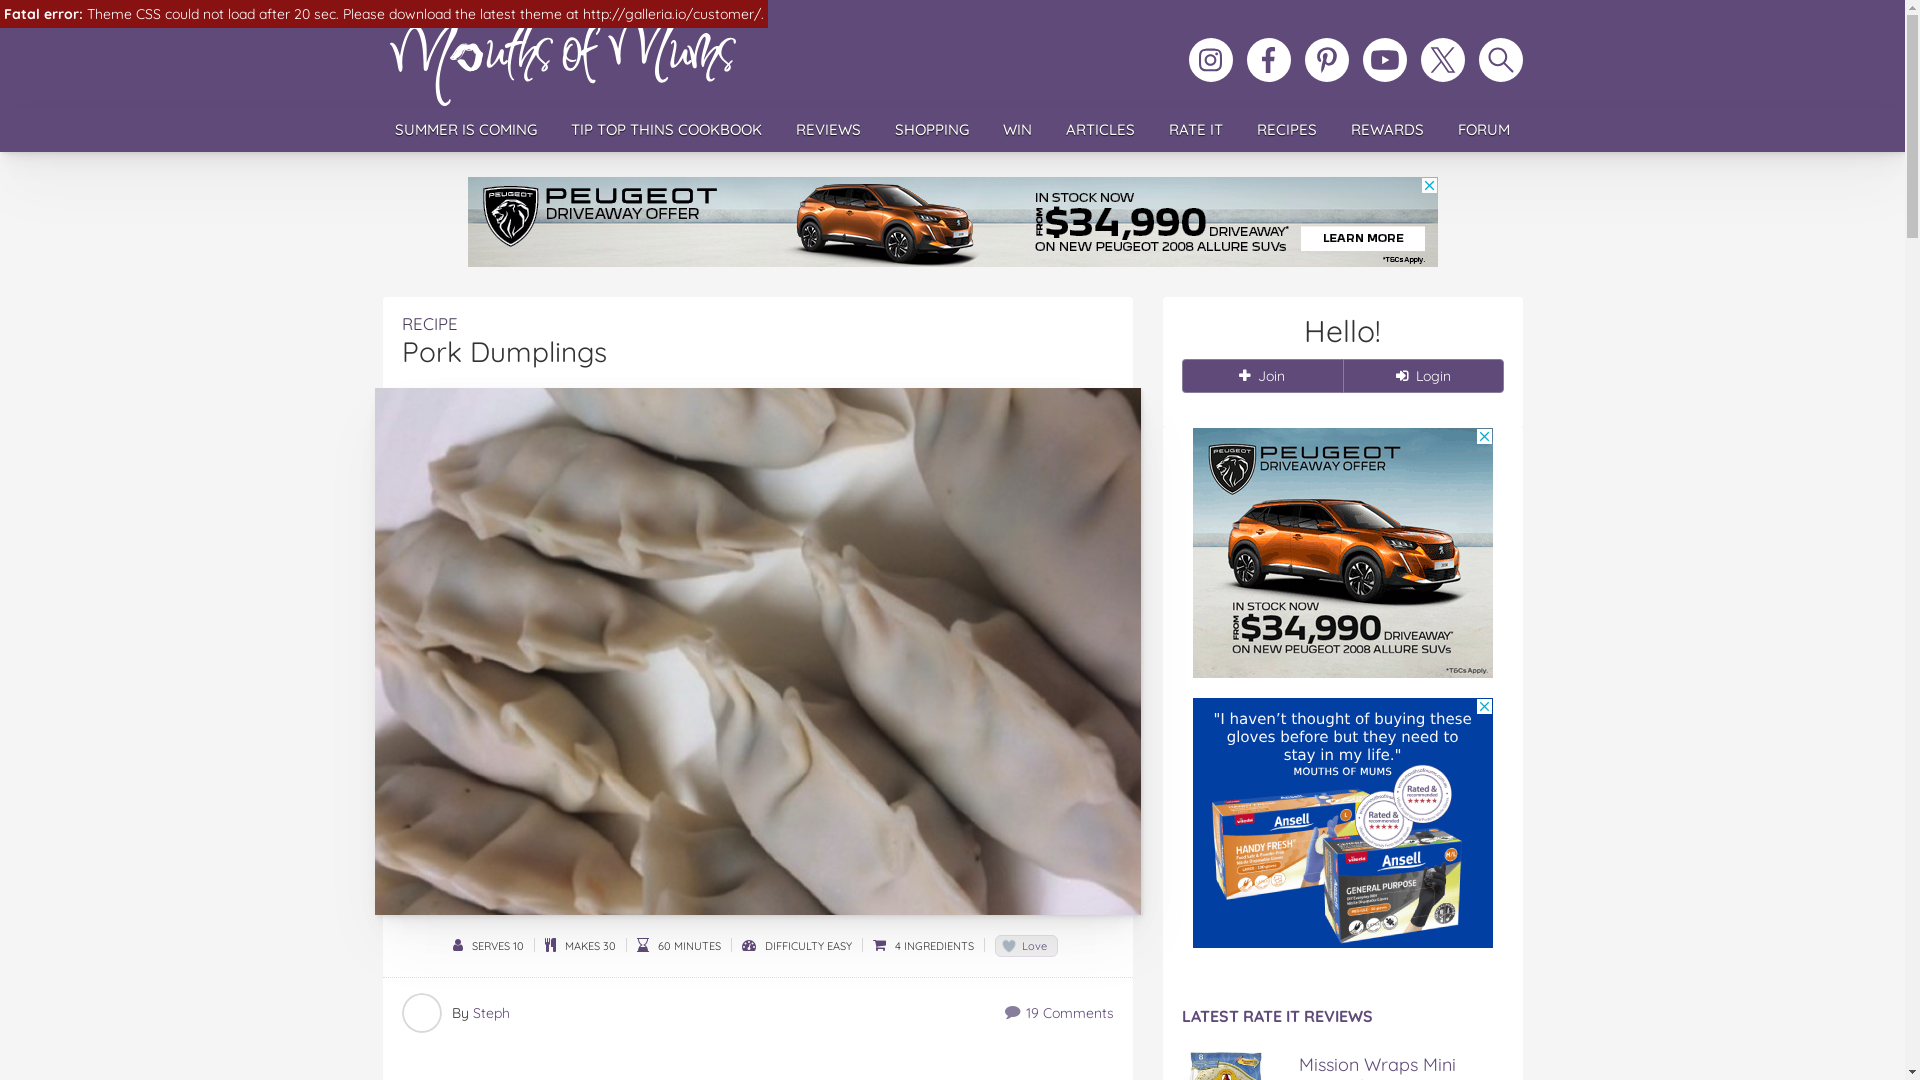 This screenshot has height=1080, width=1920. What do you see at coordinates (1060, 1013) in the screenshot?
I see `19 Comments` at bounding box center [1060, 1013].